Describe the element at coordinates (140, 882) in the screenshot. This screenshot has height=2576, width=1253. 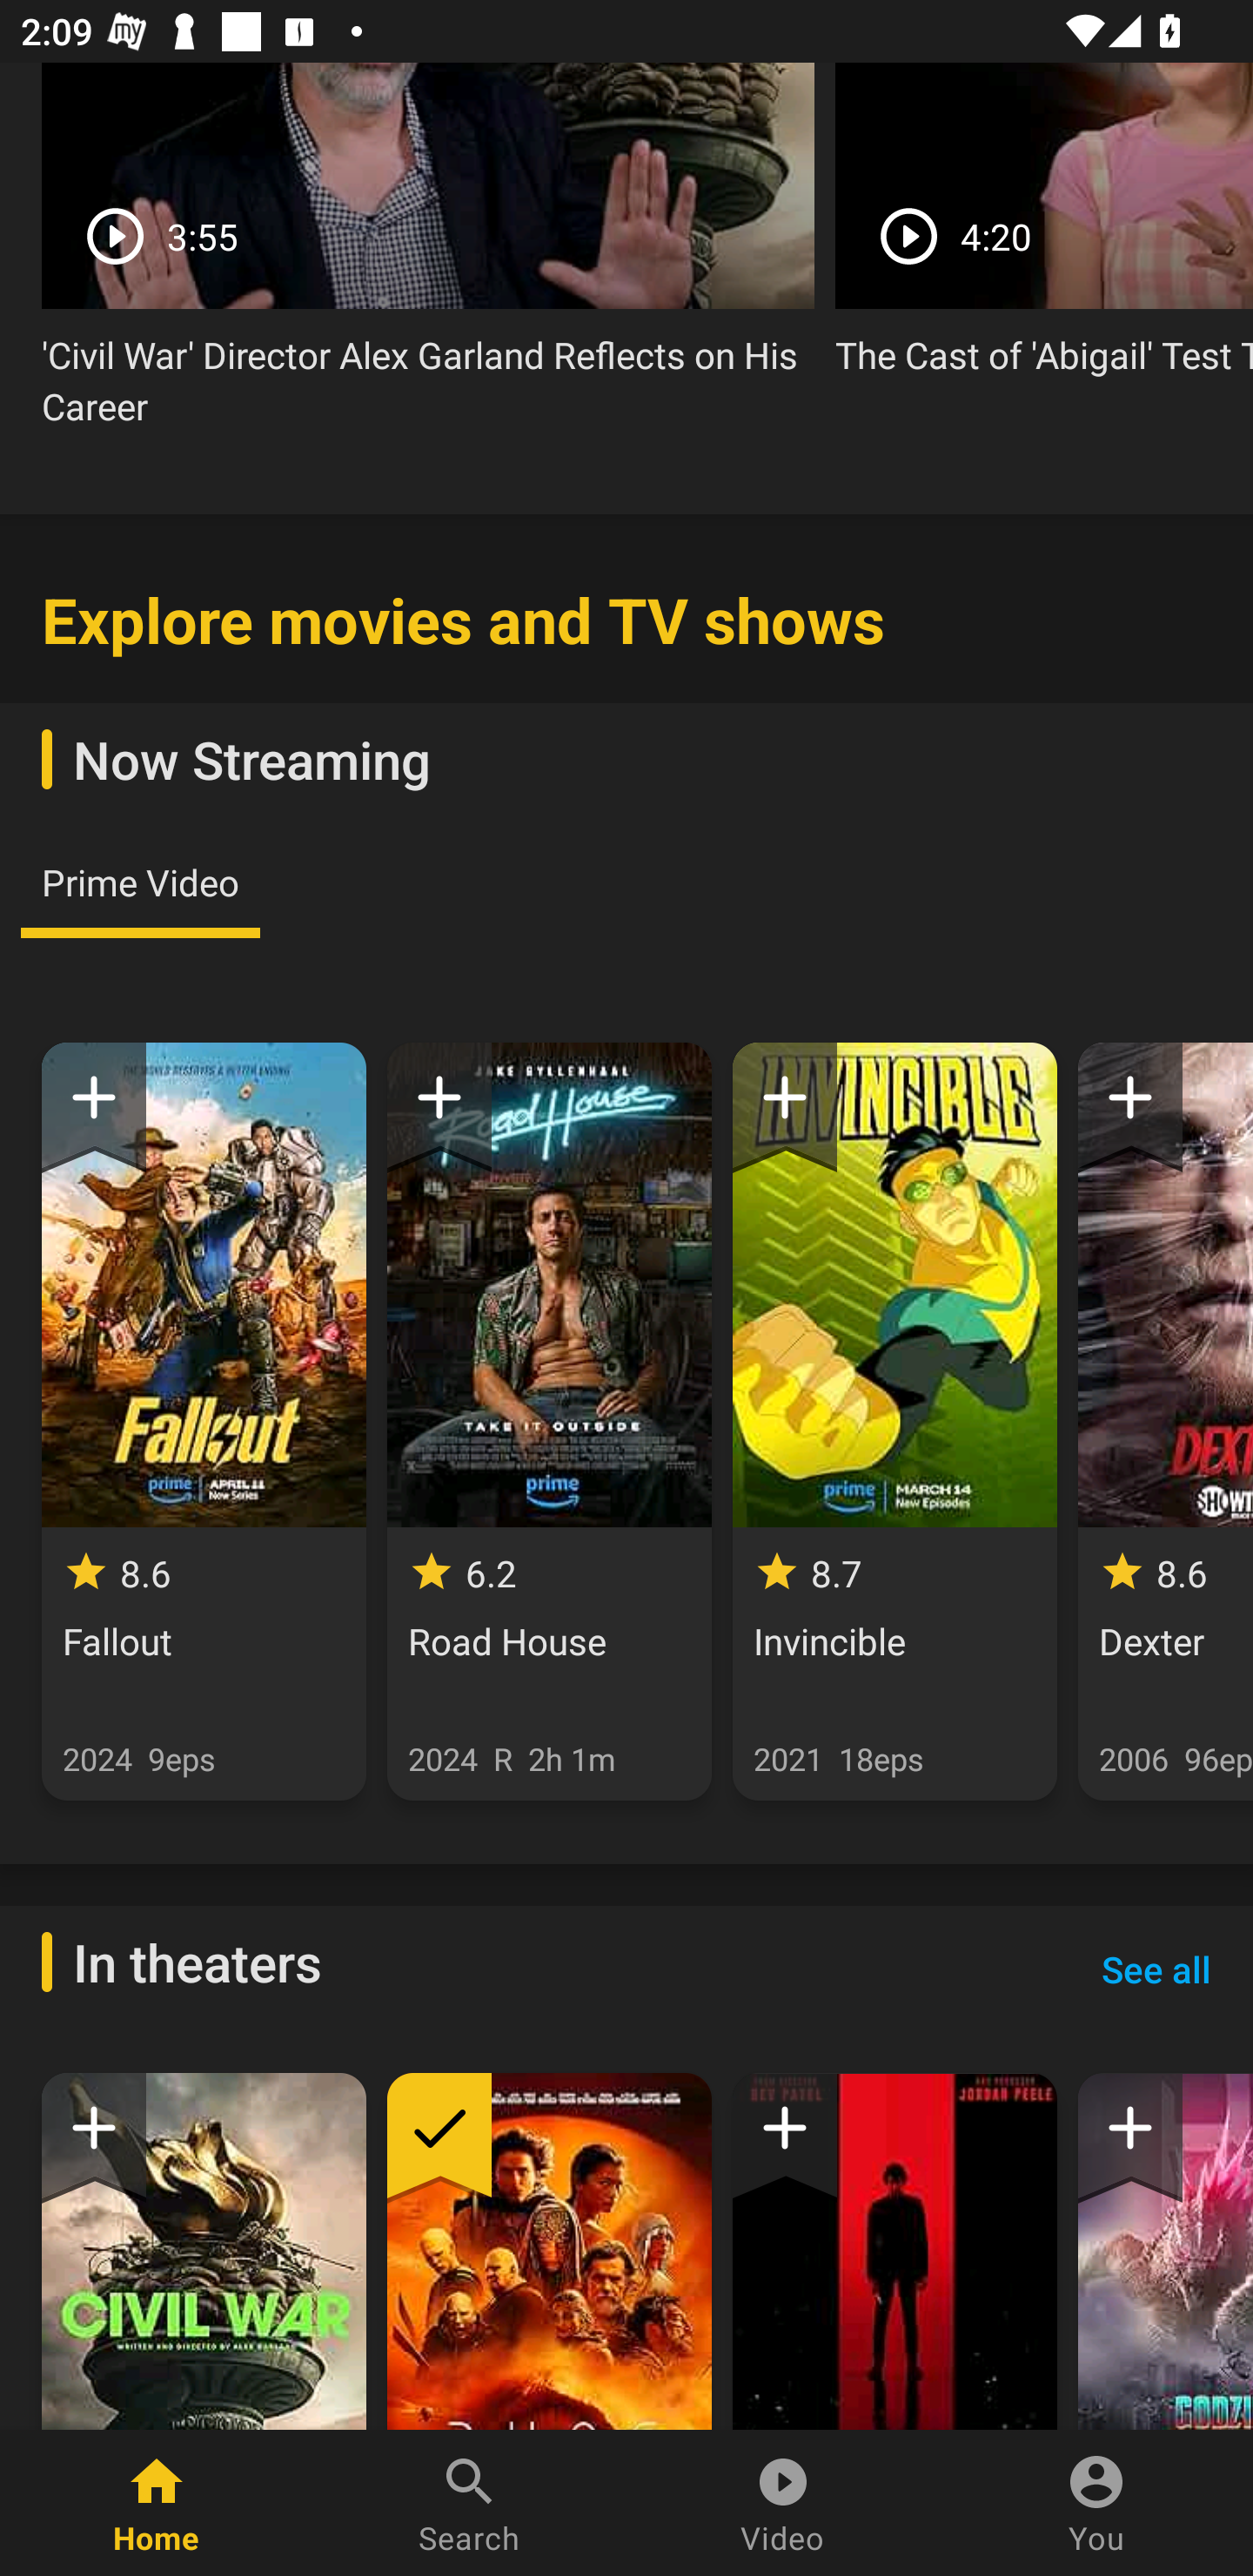
I see `Prime Video` at that location.